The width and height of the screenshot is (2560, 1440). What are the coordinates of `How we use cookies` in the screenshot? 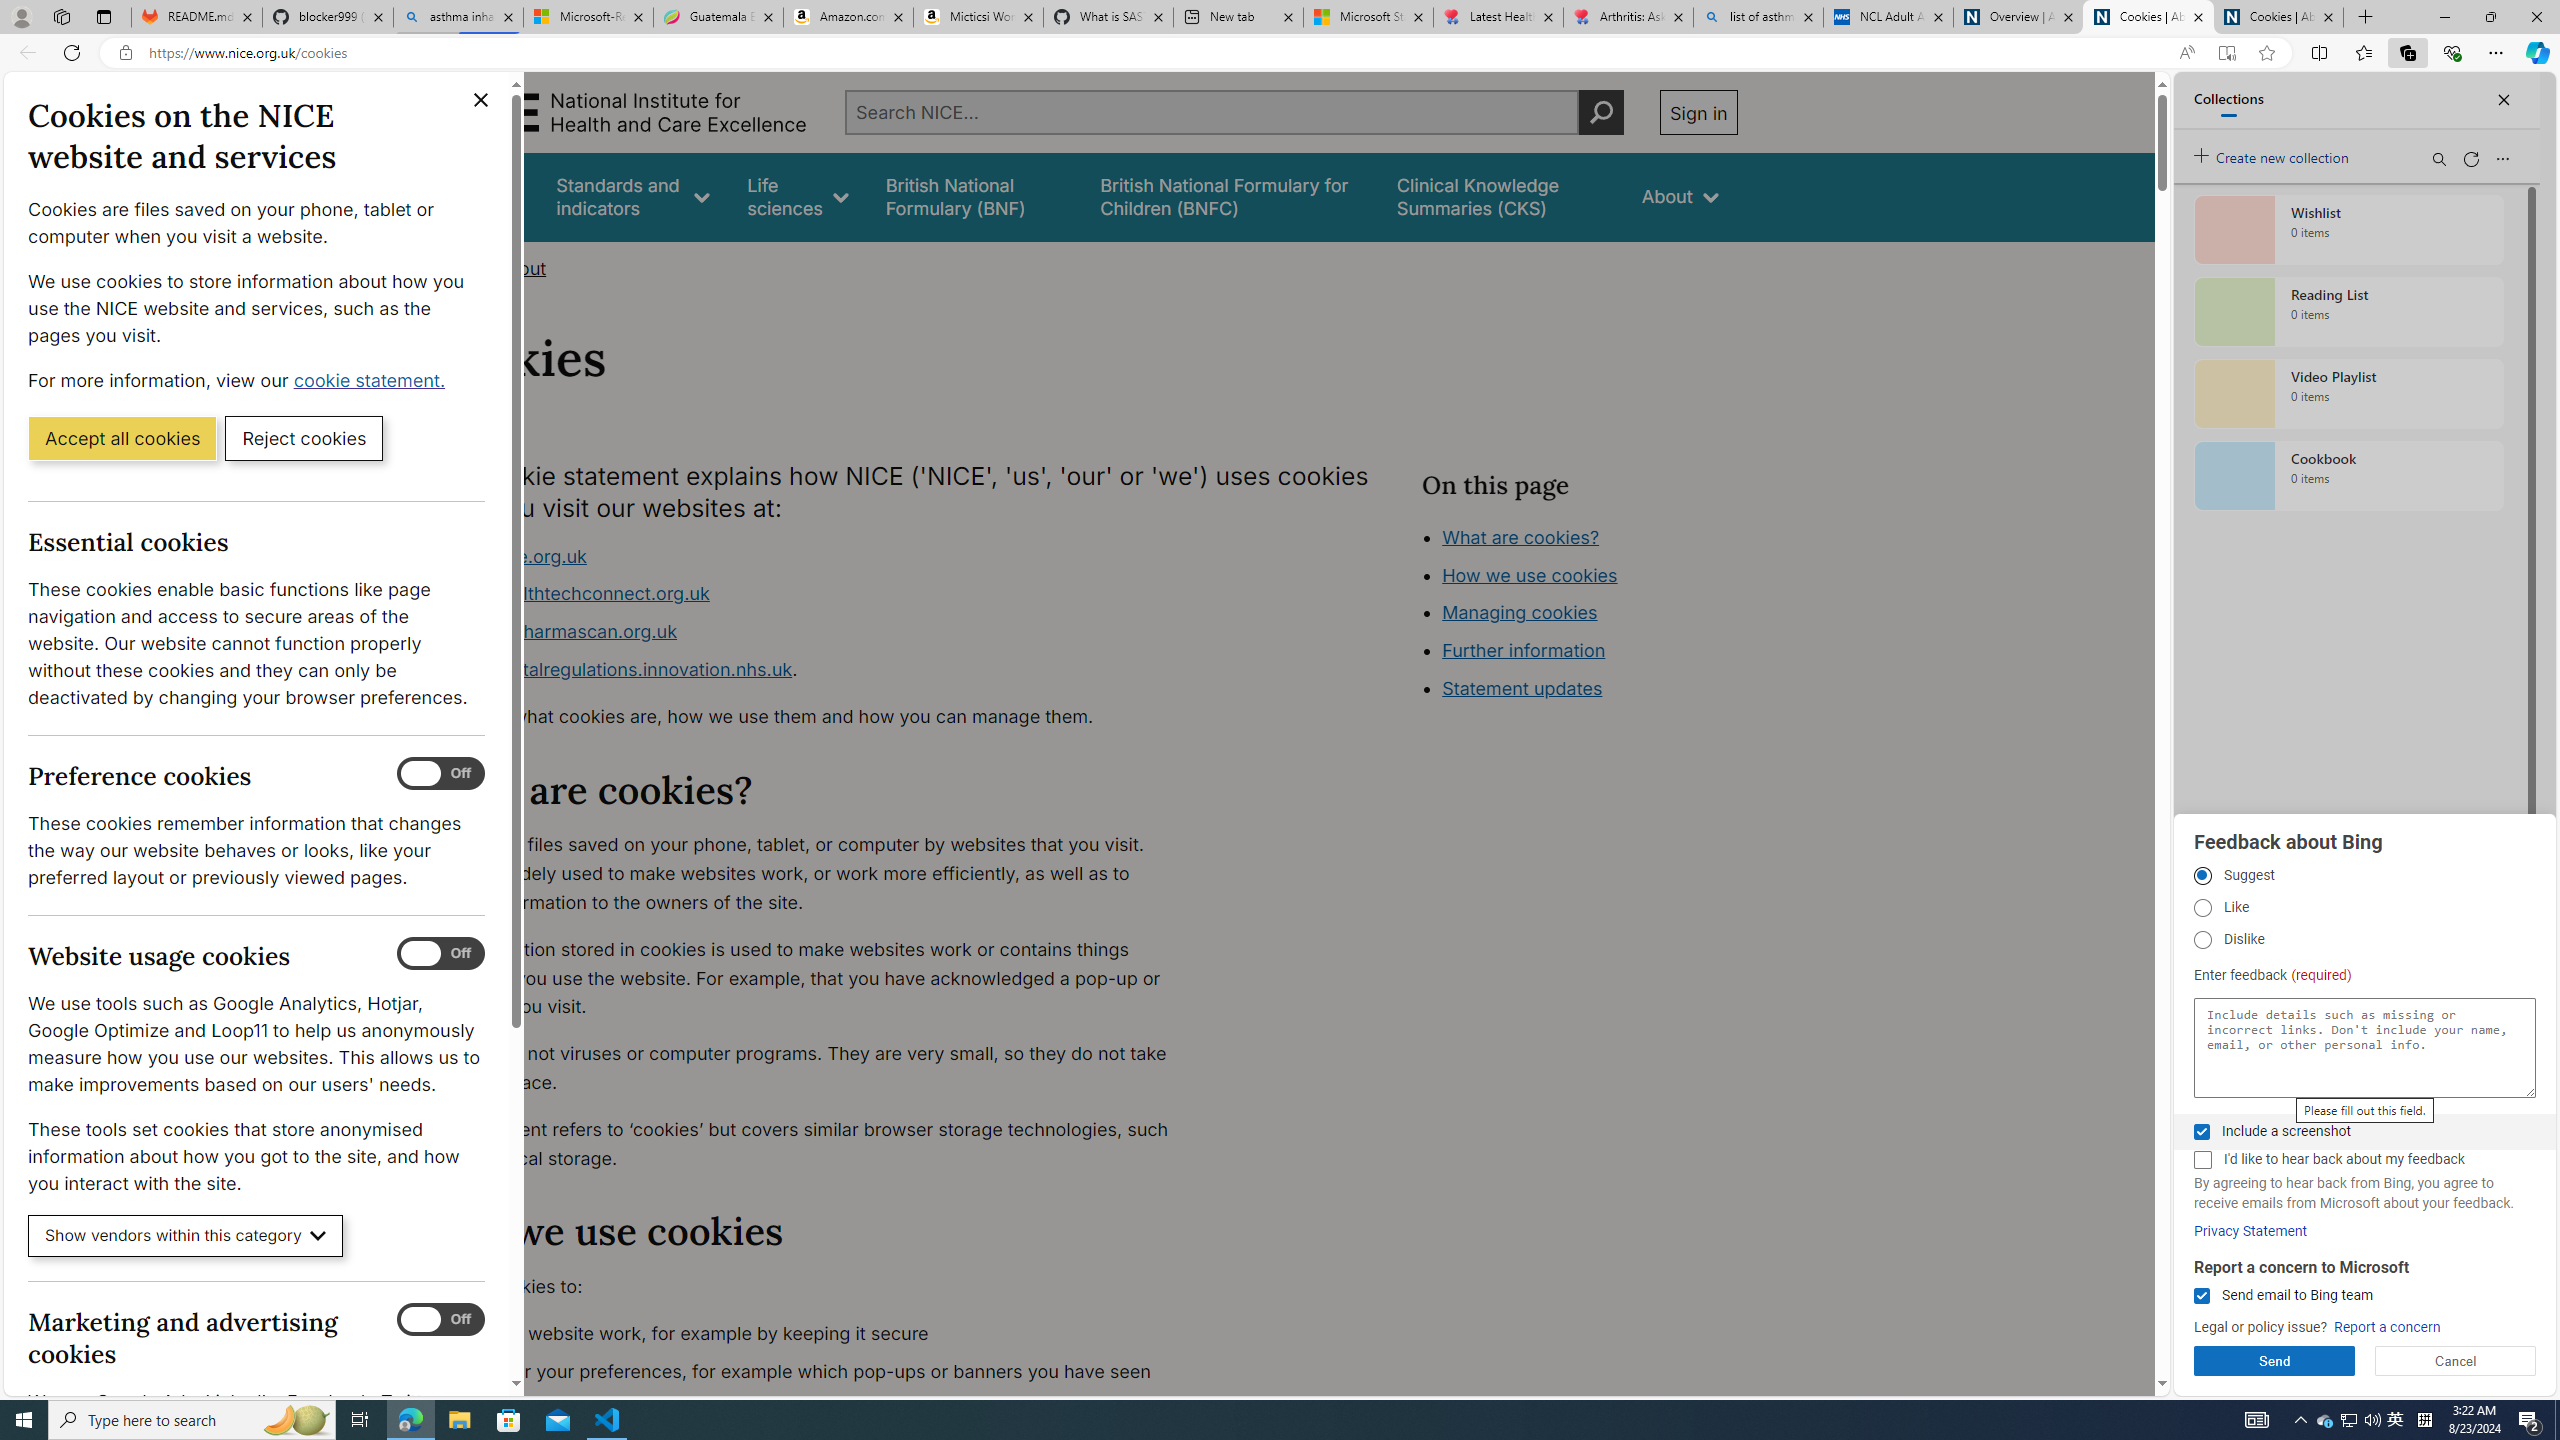 It's located at (1529, 575).